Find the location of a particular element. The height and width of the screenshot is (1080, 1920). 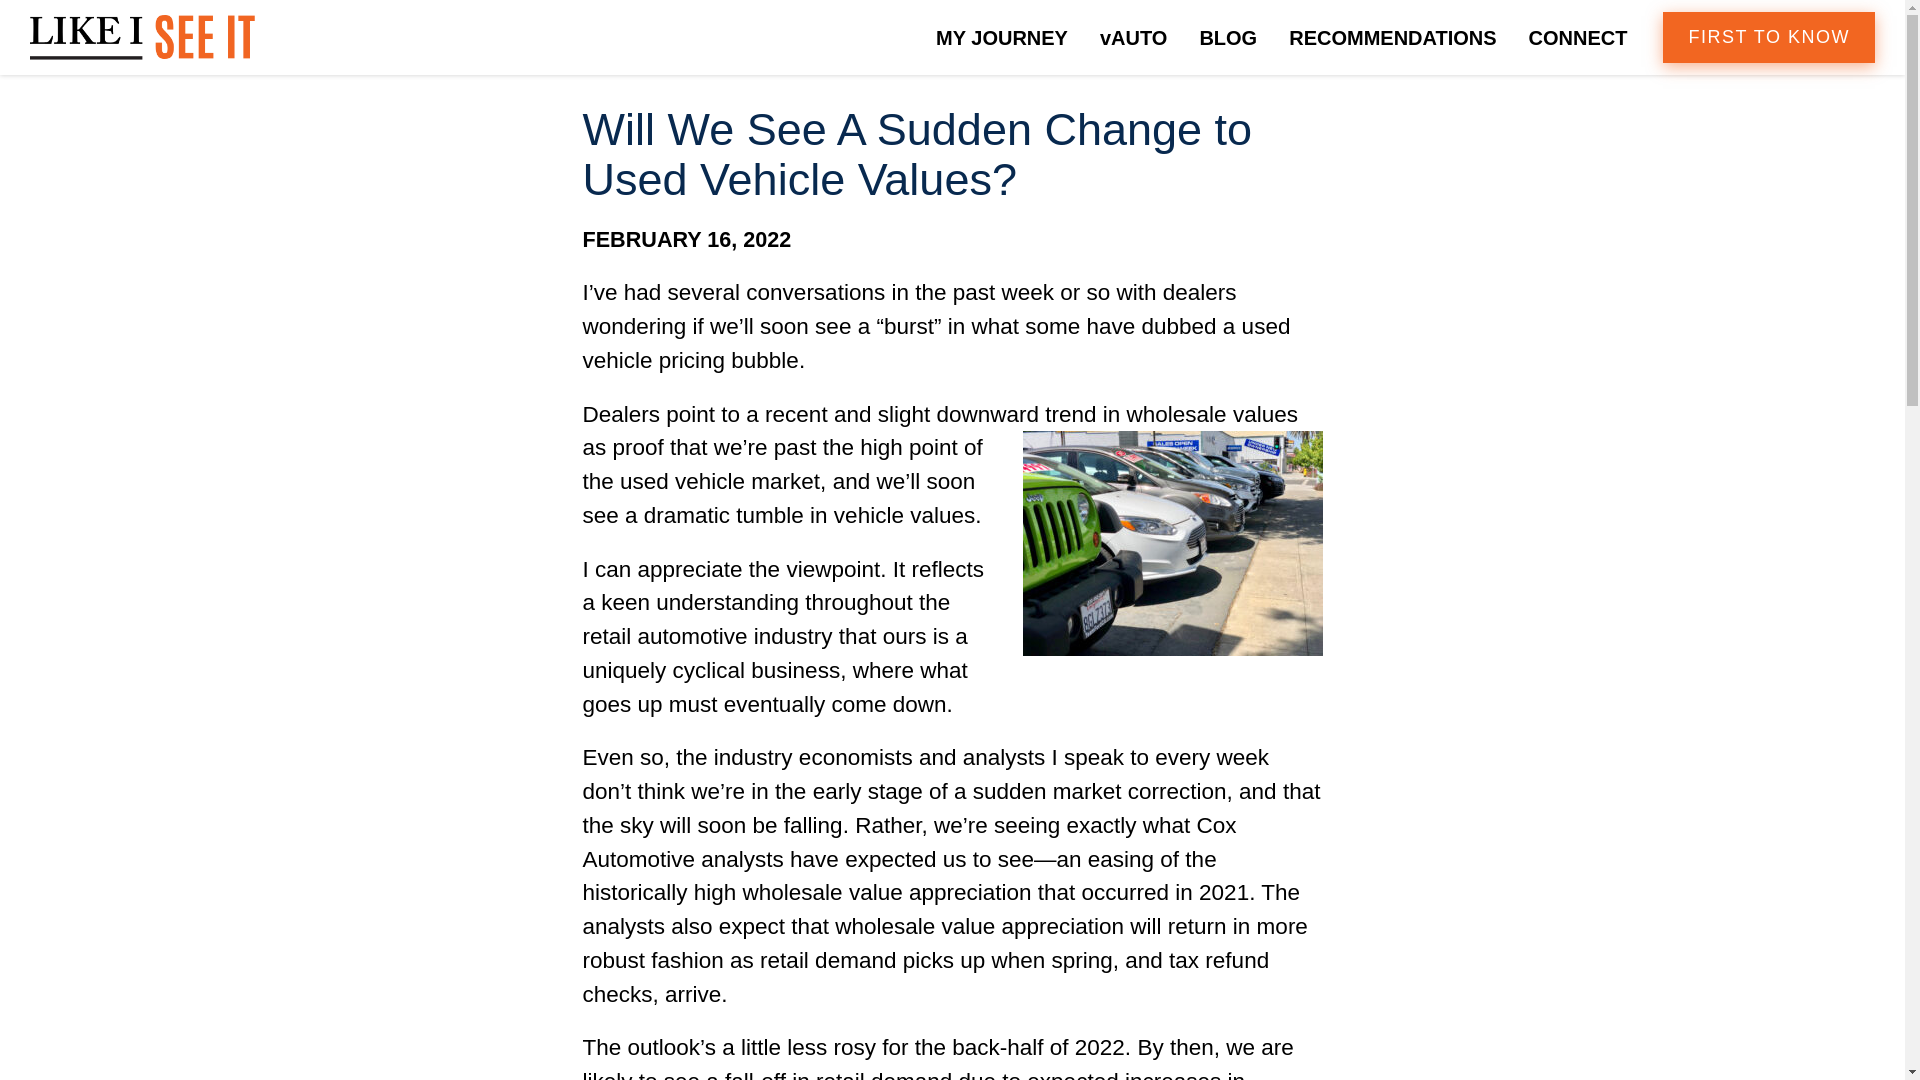

MY JOURNEY is located at coordinates (1002, 36).